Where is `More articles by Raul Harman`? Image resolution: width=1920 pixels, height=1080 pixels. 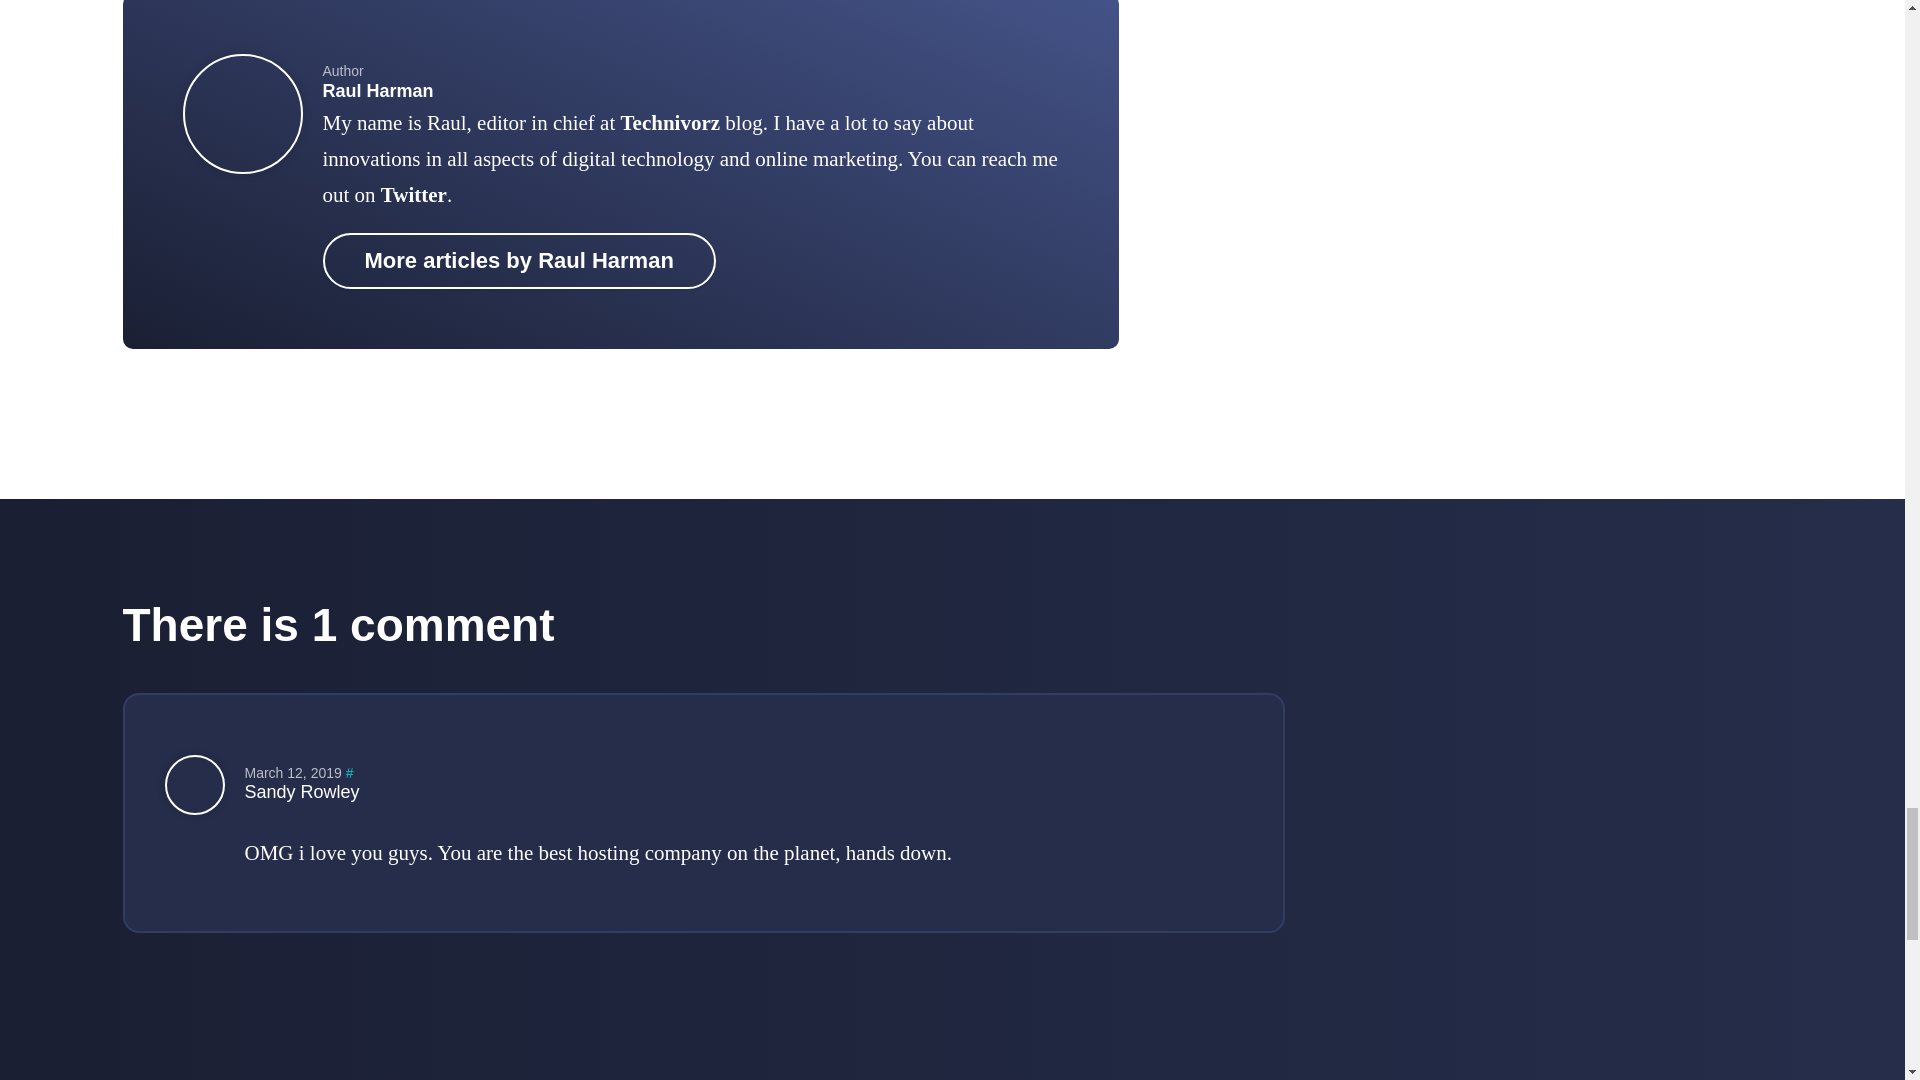
More articles by Raul Harman is located at coordinates (518, 261).